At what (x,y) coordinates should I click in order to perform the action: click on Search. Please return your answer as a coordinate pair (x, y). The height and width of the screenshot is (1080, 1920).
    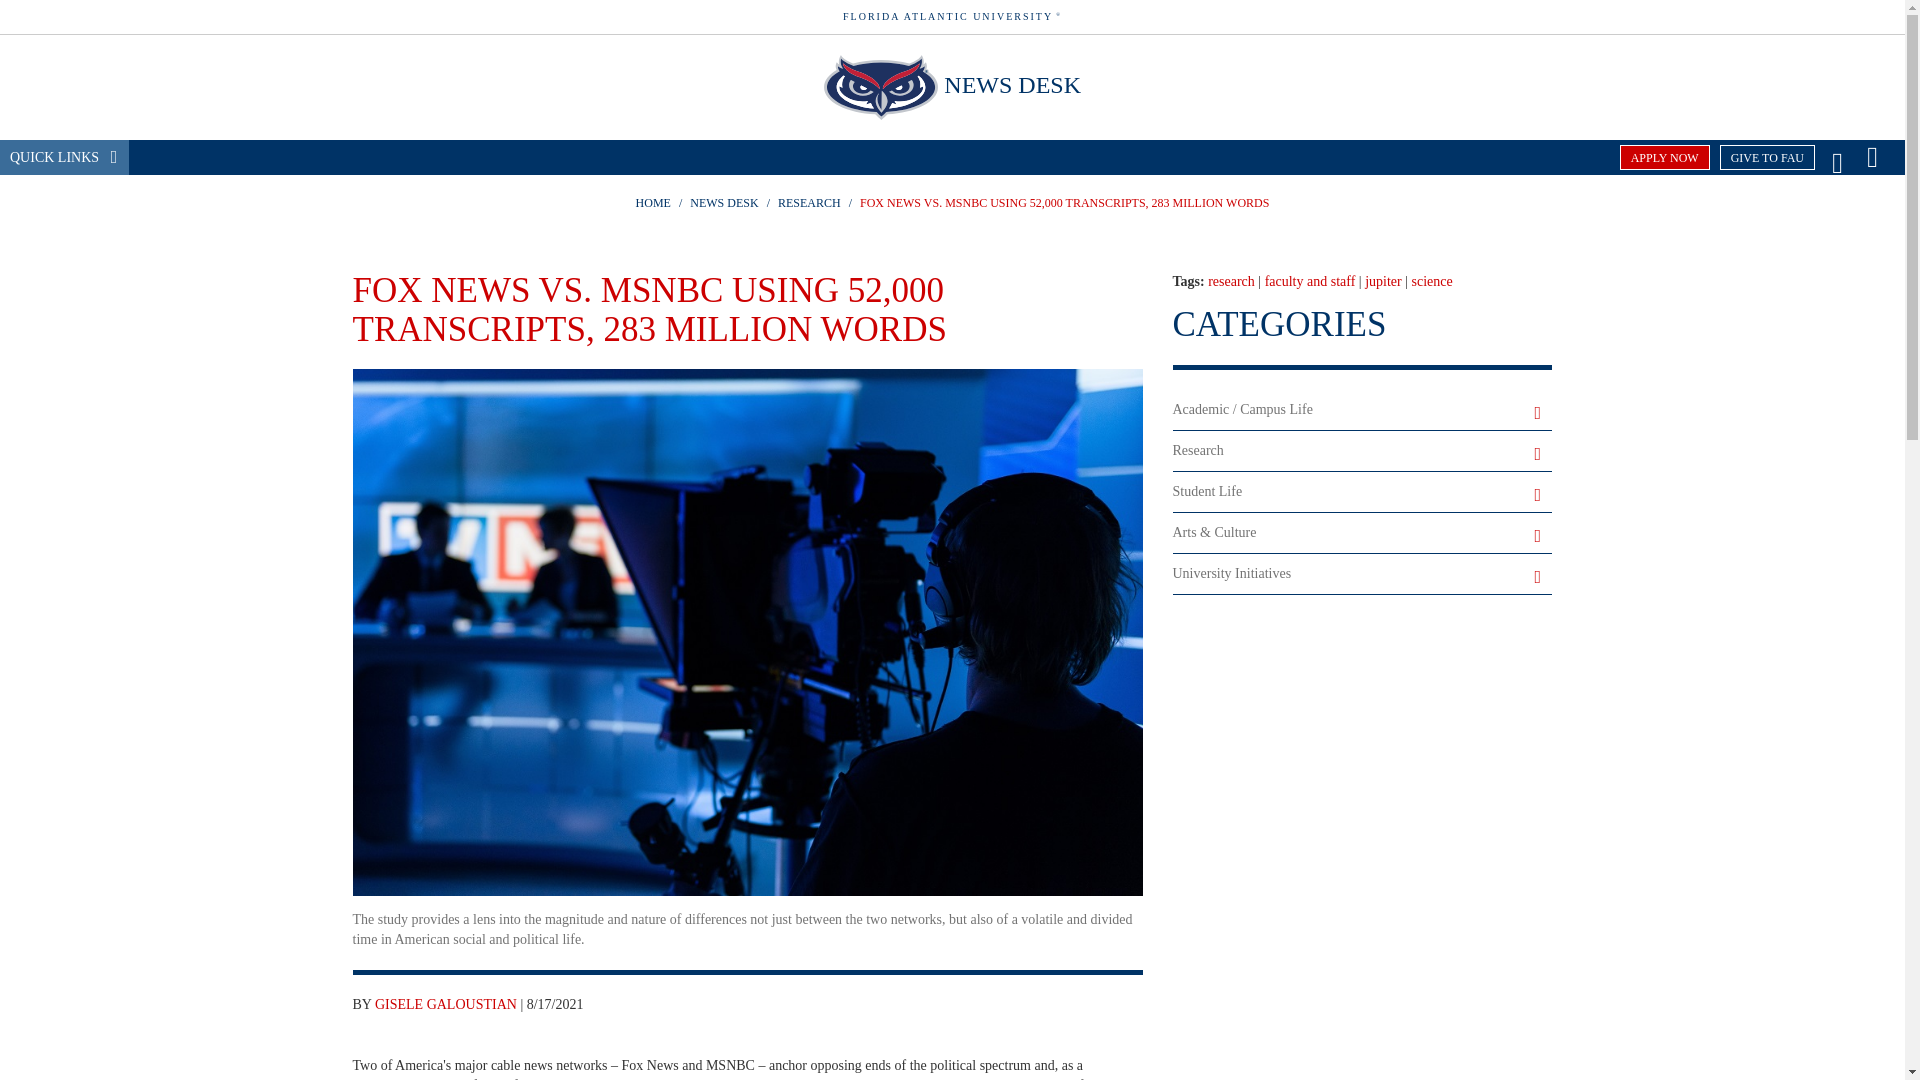
    Looking at the image, I should click on (1837, 155).